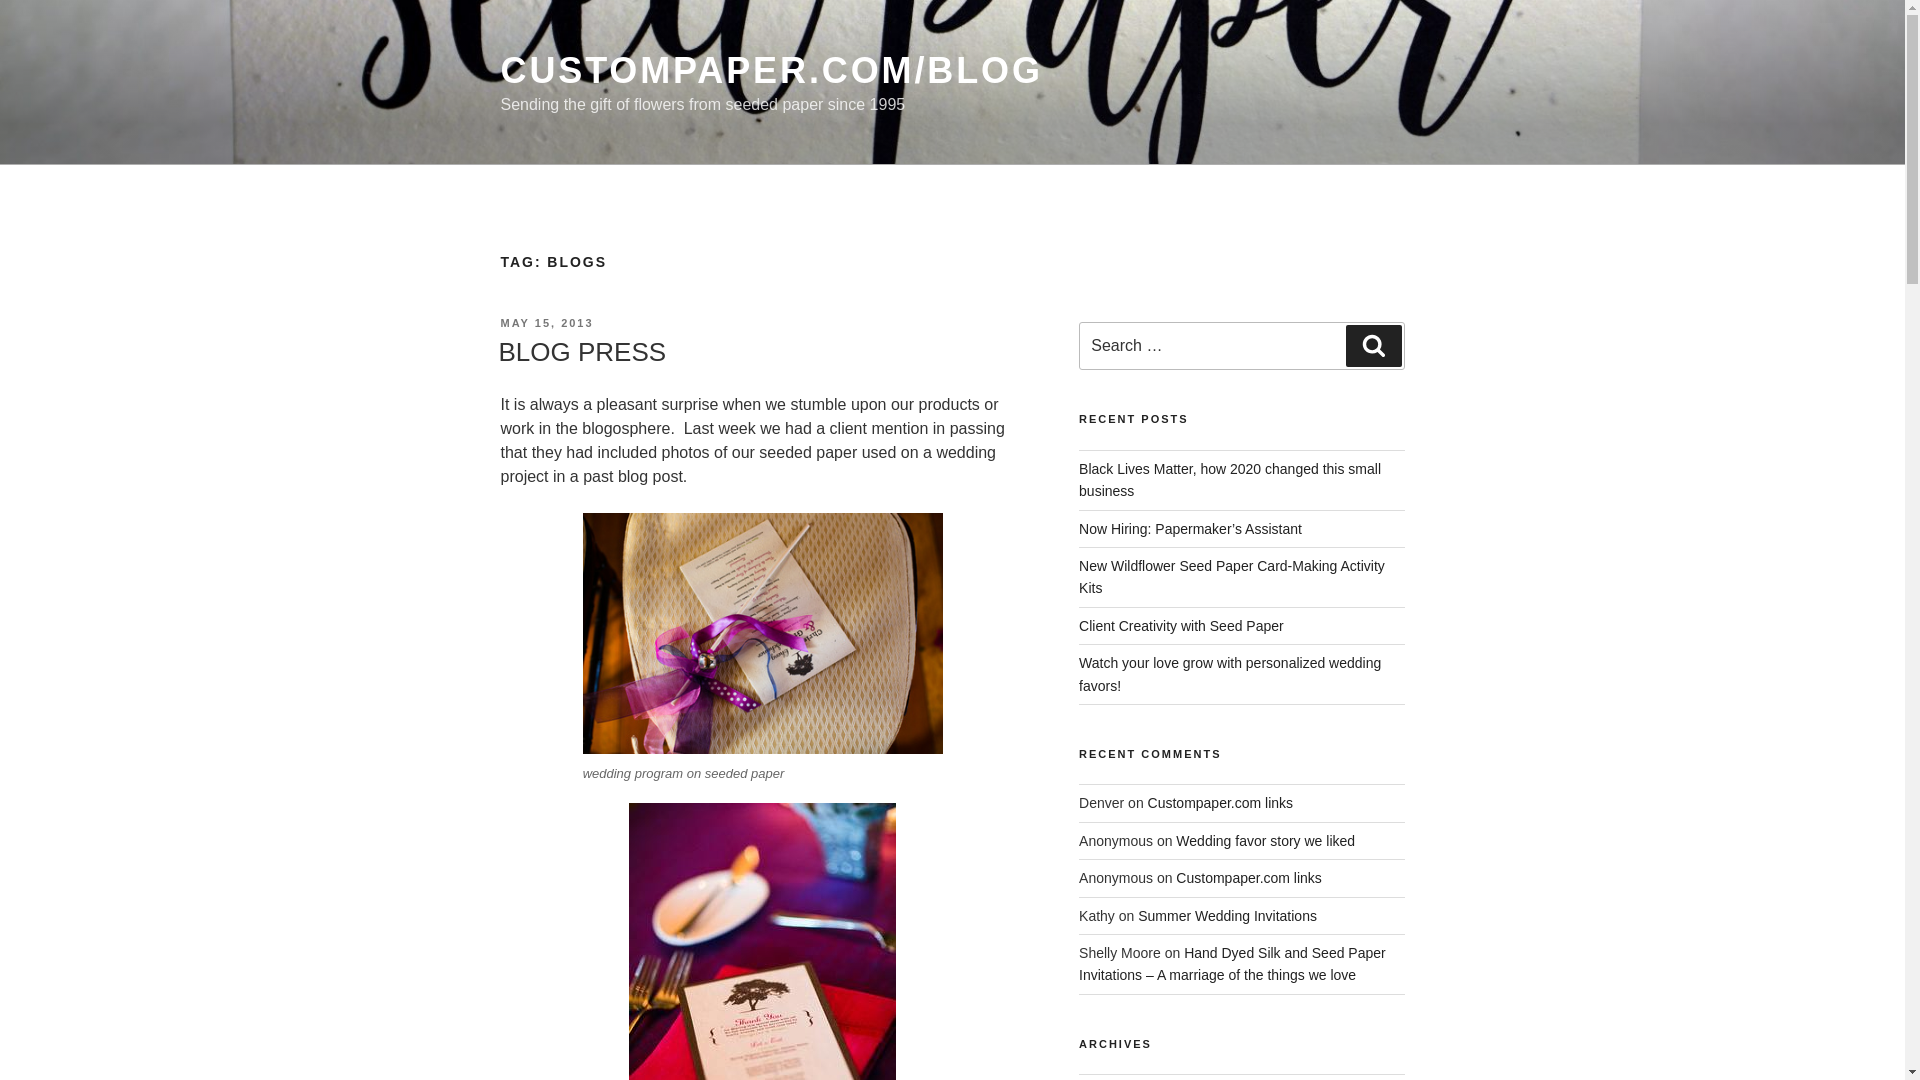 Image resolution: width=1920 pixels, height=1080 pixels. Describe the element at coordinates (1373, 346) in the screenshot. I see `Search` at that location.